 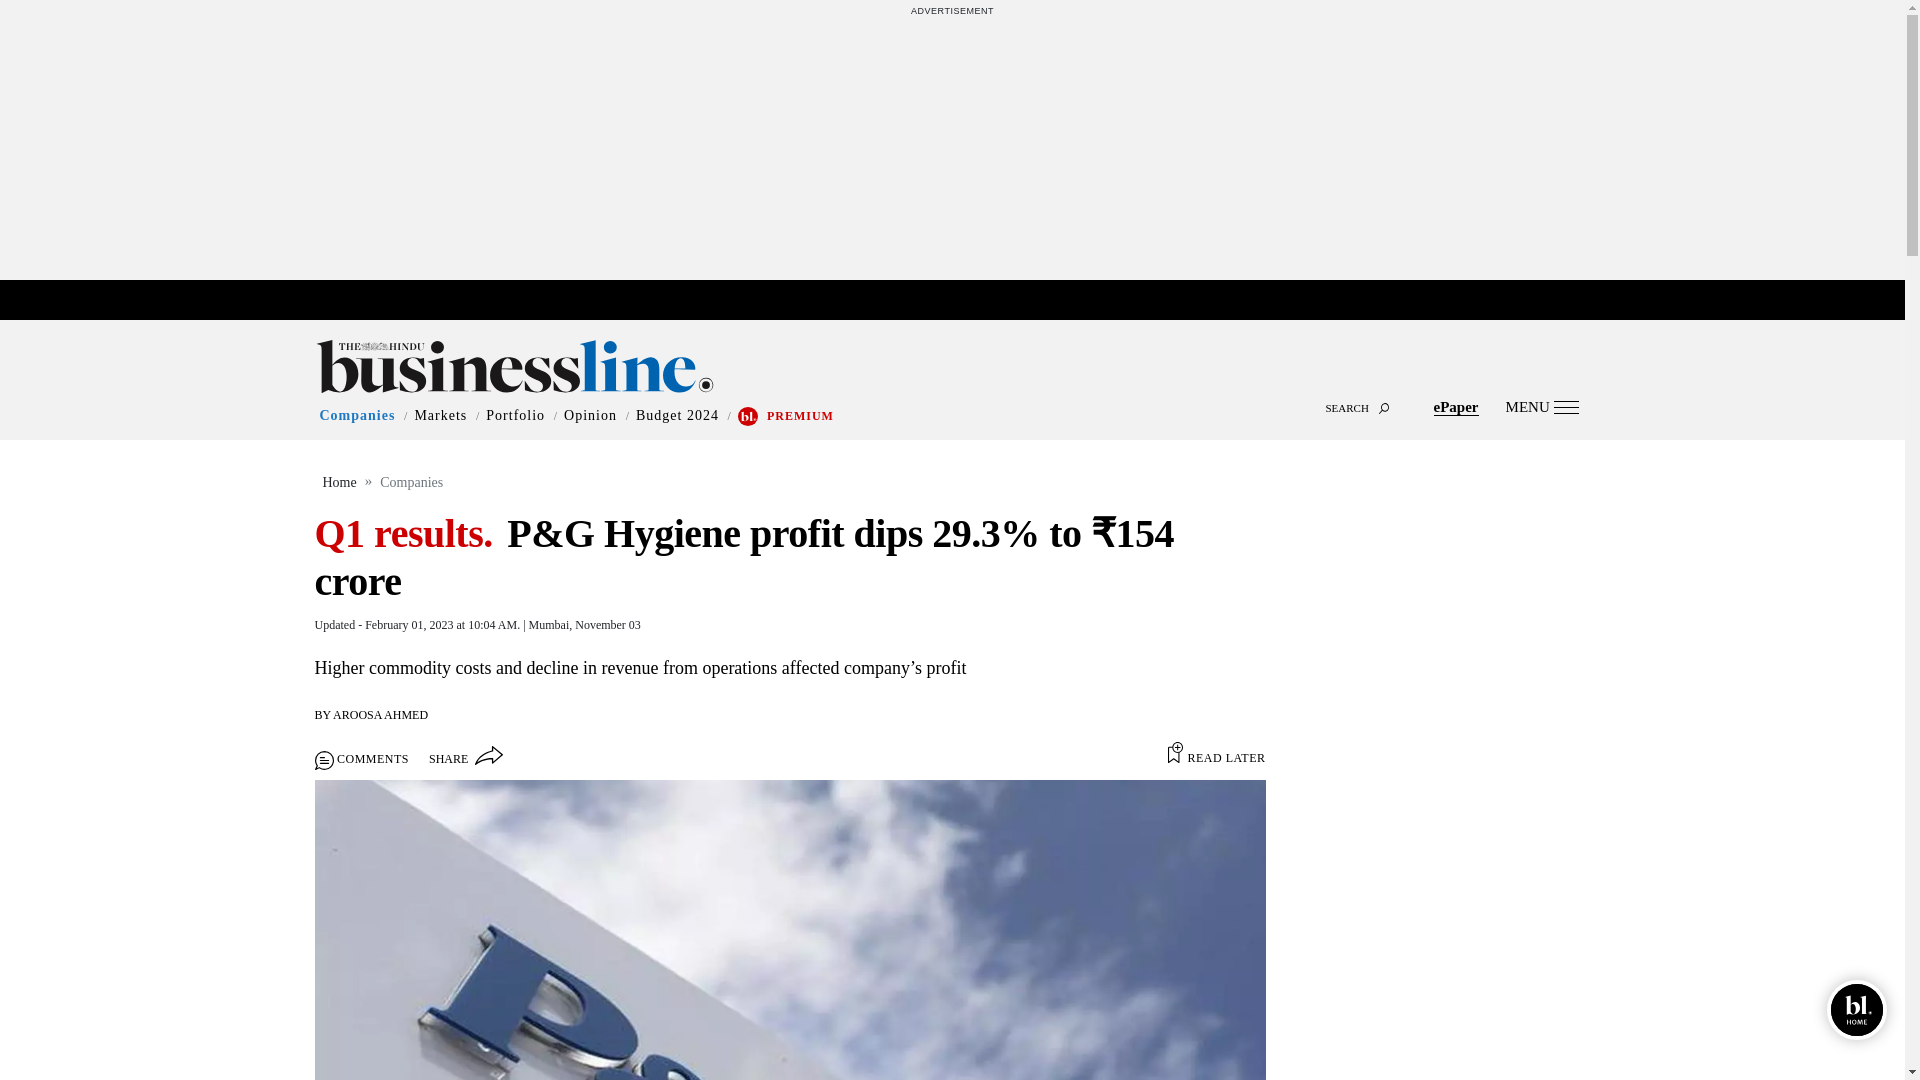 What do you see at coordinates (440, 416) in the screenshot?
I see `Markets` at bounding box center [440, 416].